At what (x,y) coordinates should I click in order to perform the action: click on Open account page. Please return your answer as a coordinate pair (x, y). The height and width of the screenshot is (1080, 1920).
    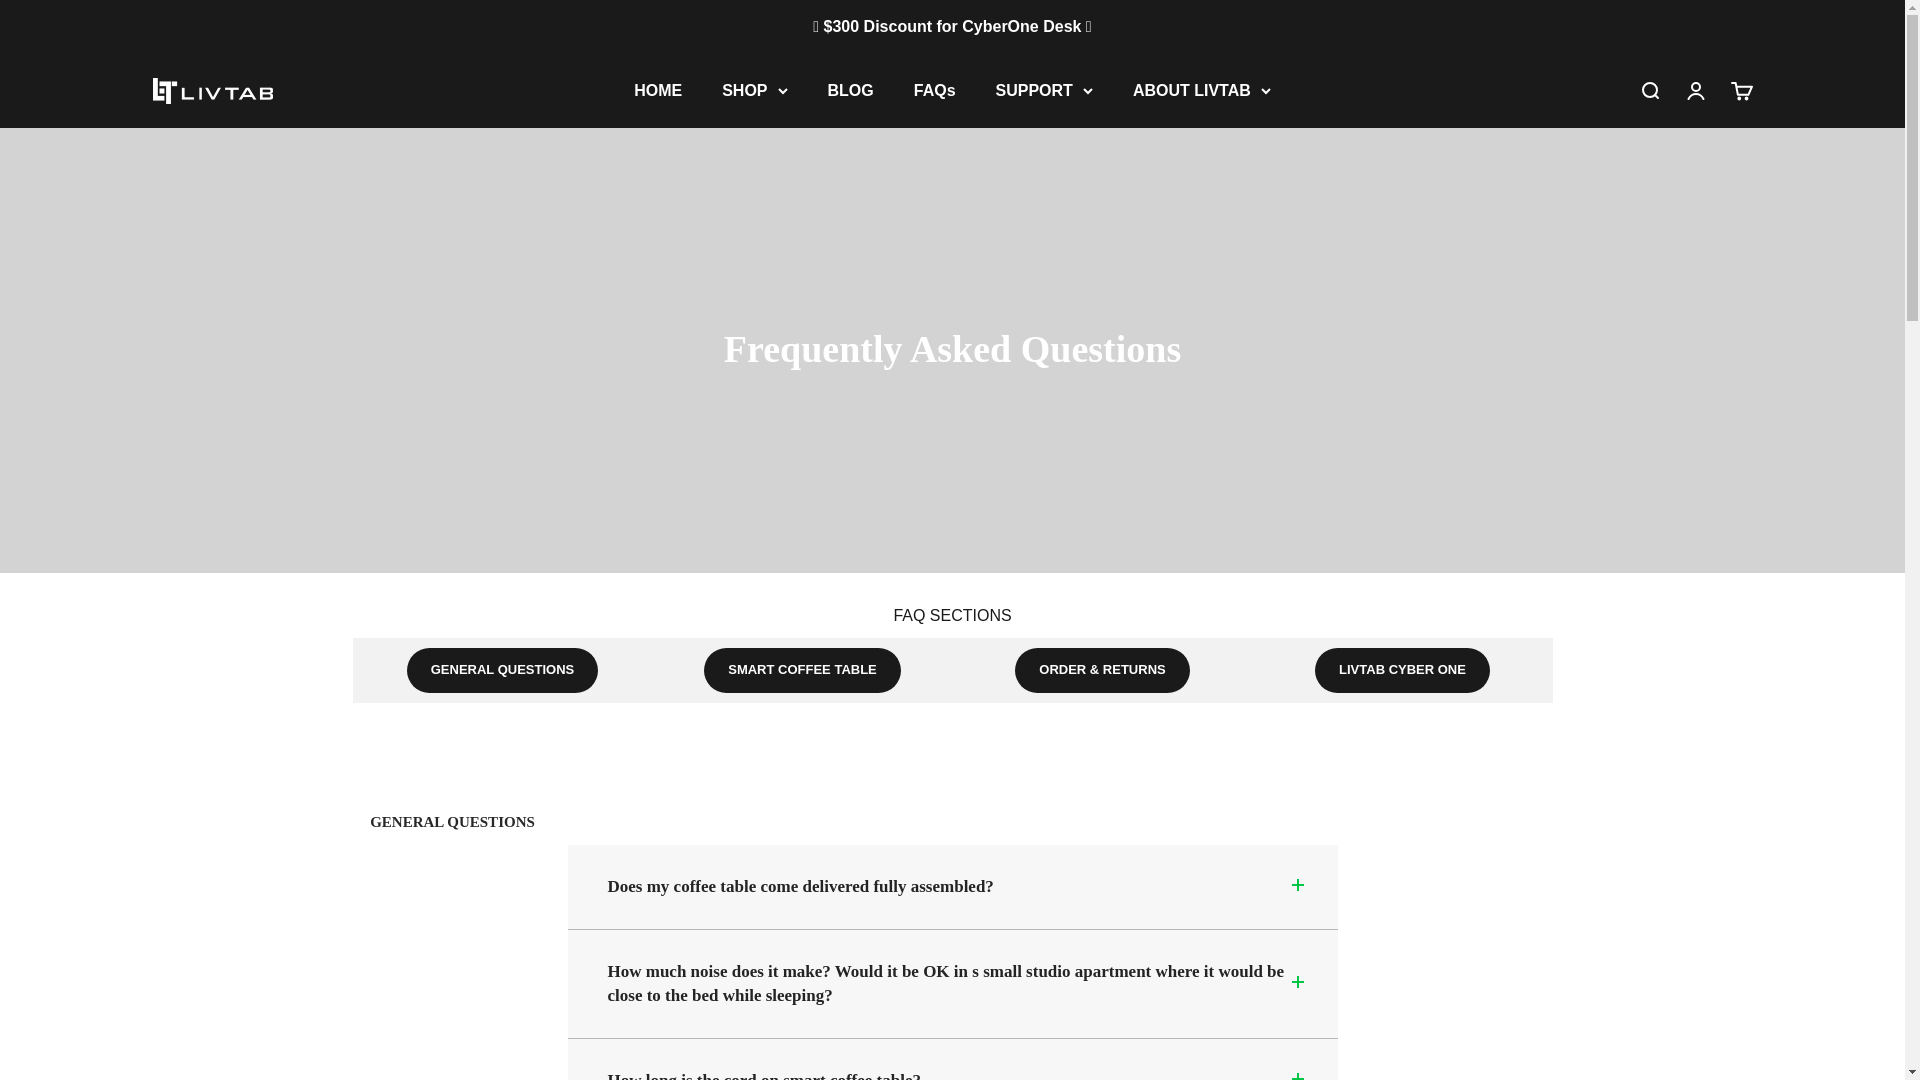
    Looking at the image, I should click on (850, 90).